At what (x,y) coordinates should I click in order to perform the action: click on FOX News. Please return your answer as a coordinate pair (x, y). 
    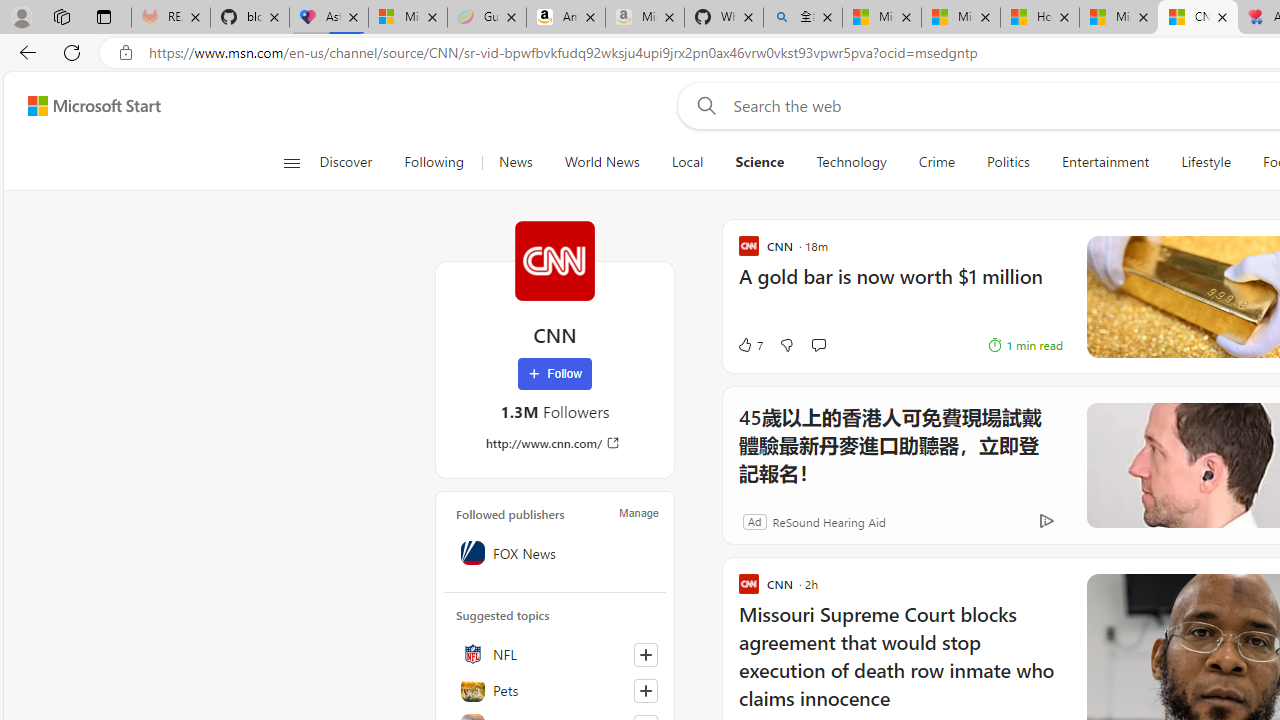
    Looking at the image, I should click on (555, 552).